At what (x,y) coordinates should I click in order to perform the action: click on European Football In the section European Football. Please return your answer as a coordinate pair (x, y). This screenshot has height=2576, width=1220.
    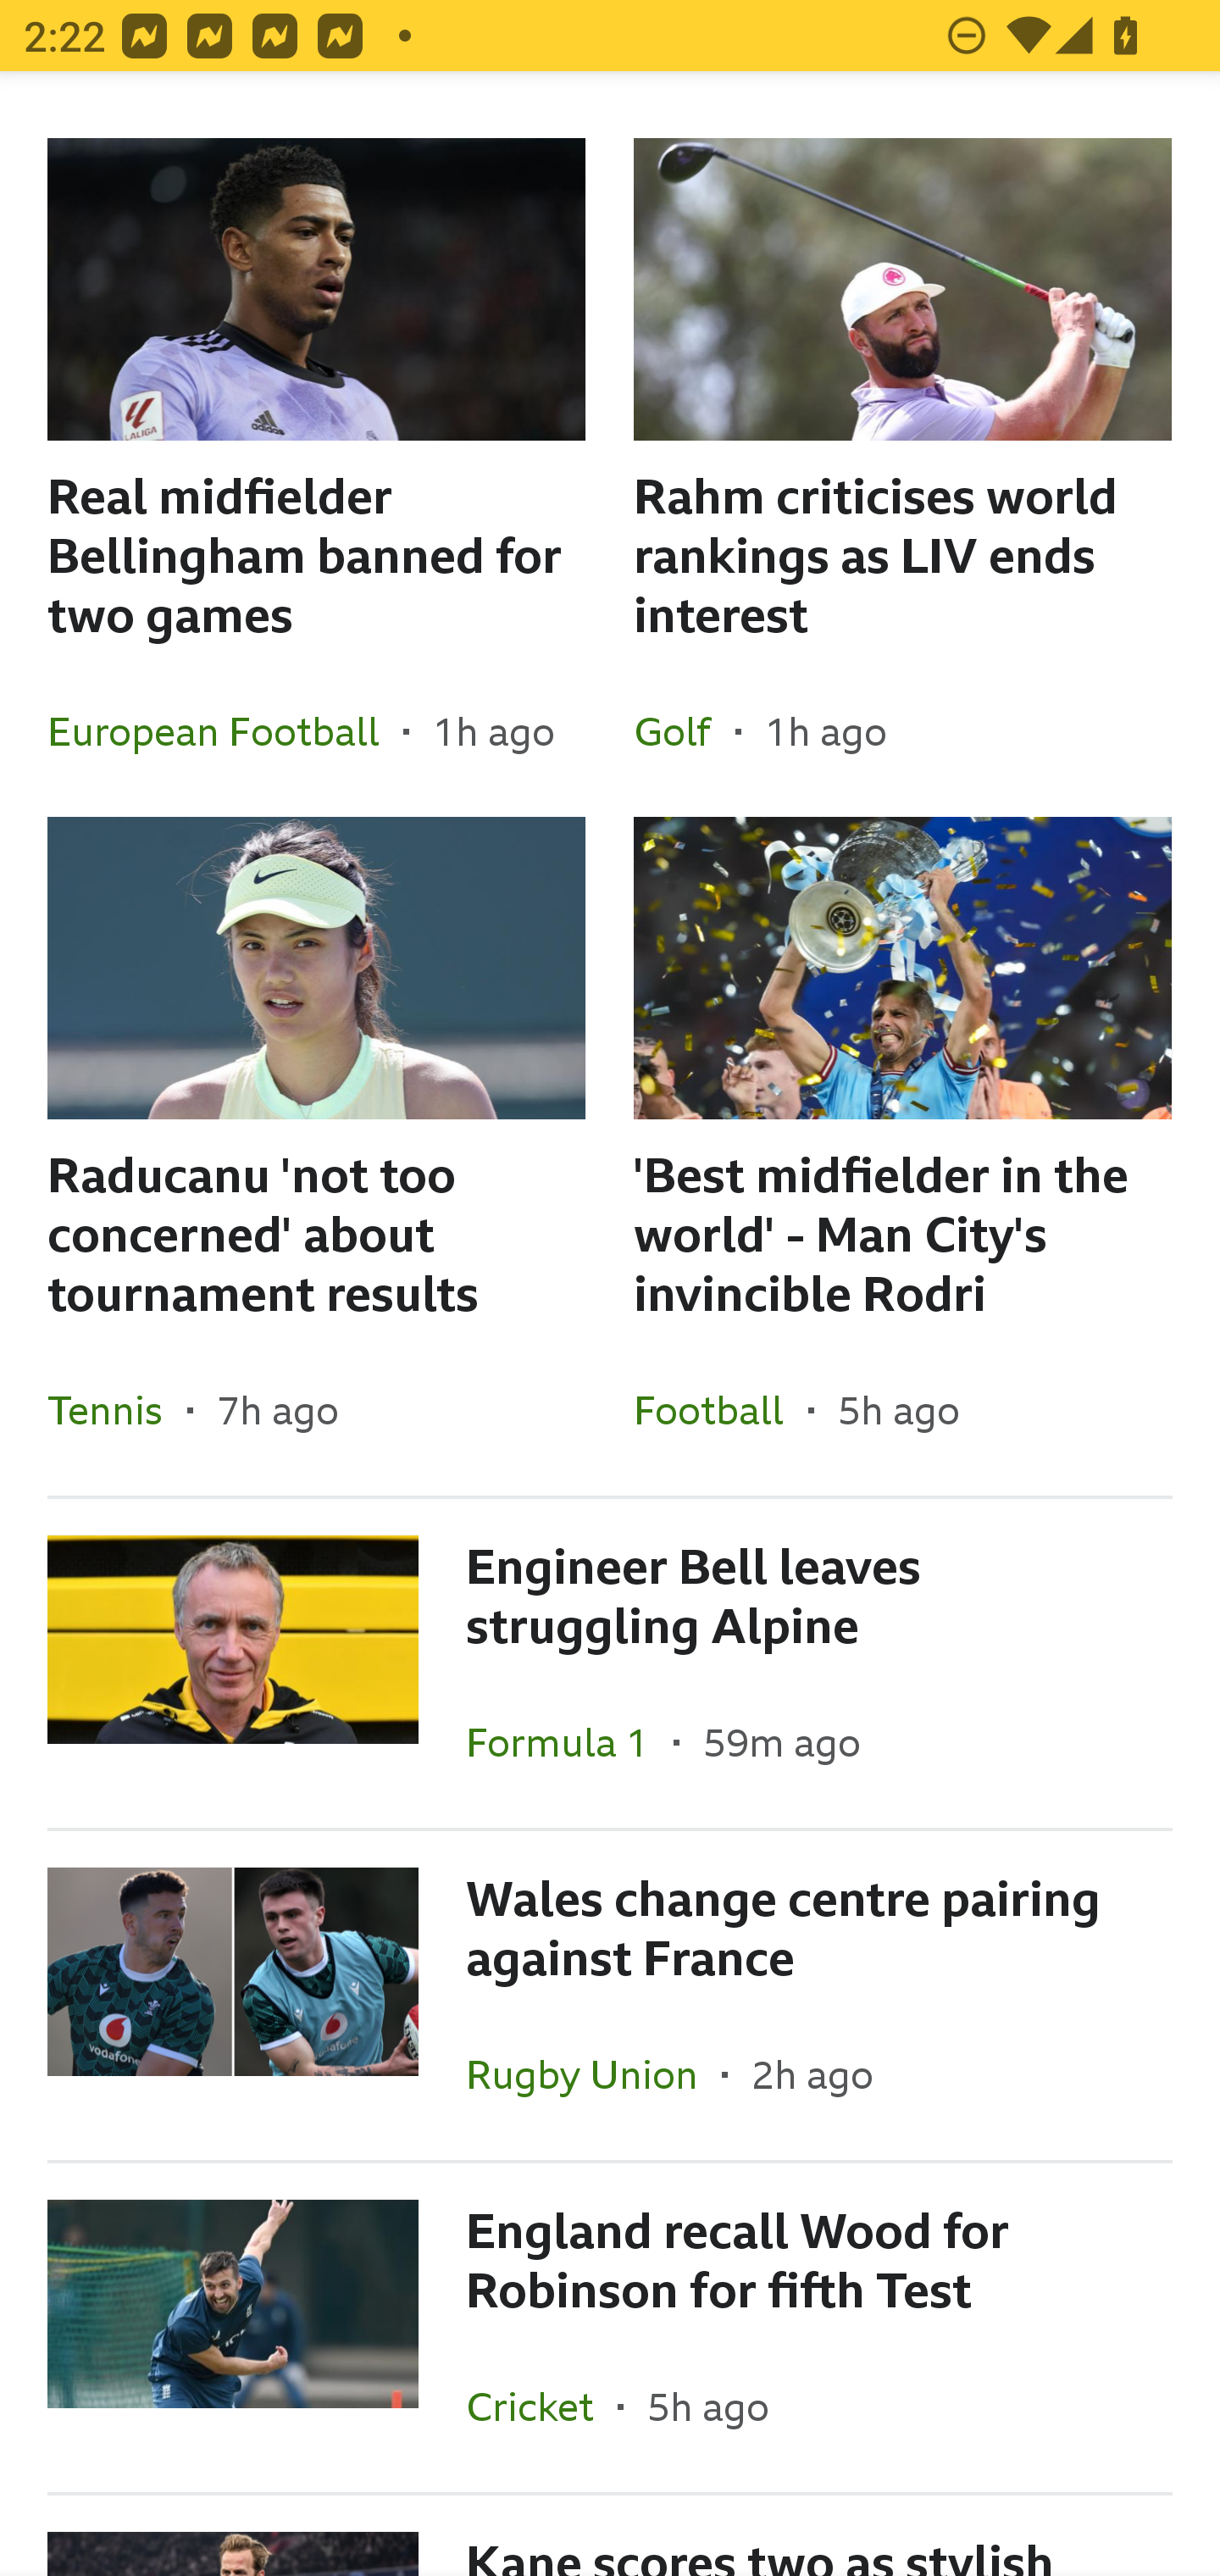
    Looking at the image, I should click on (225, 731).